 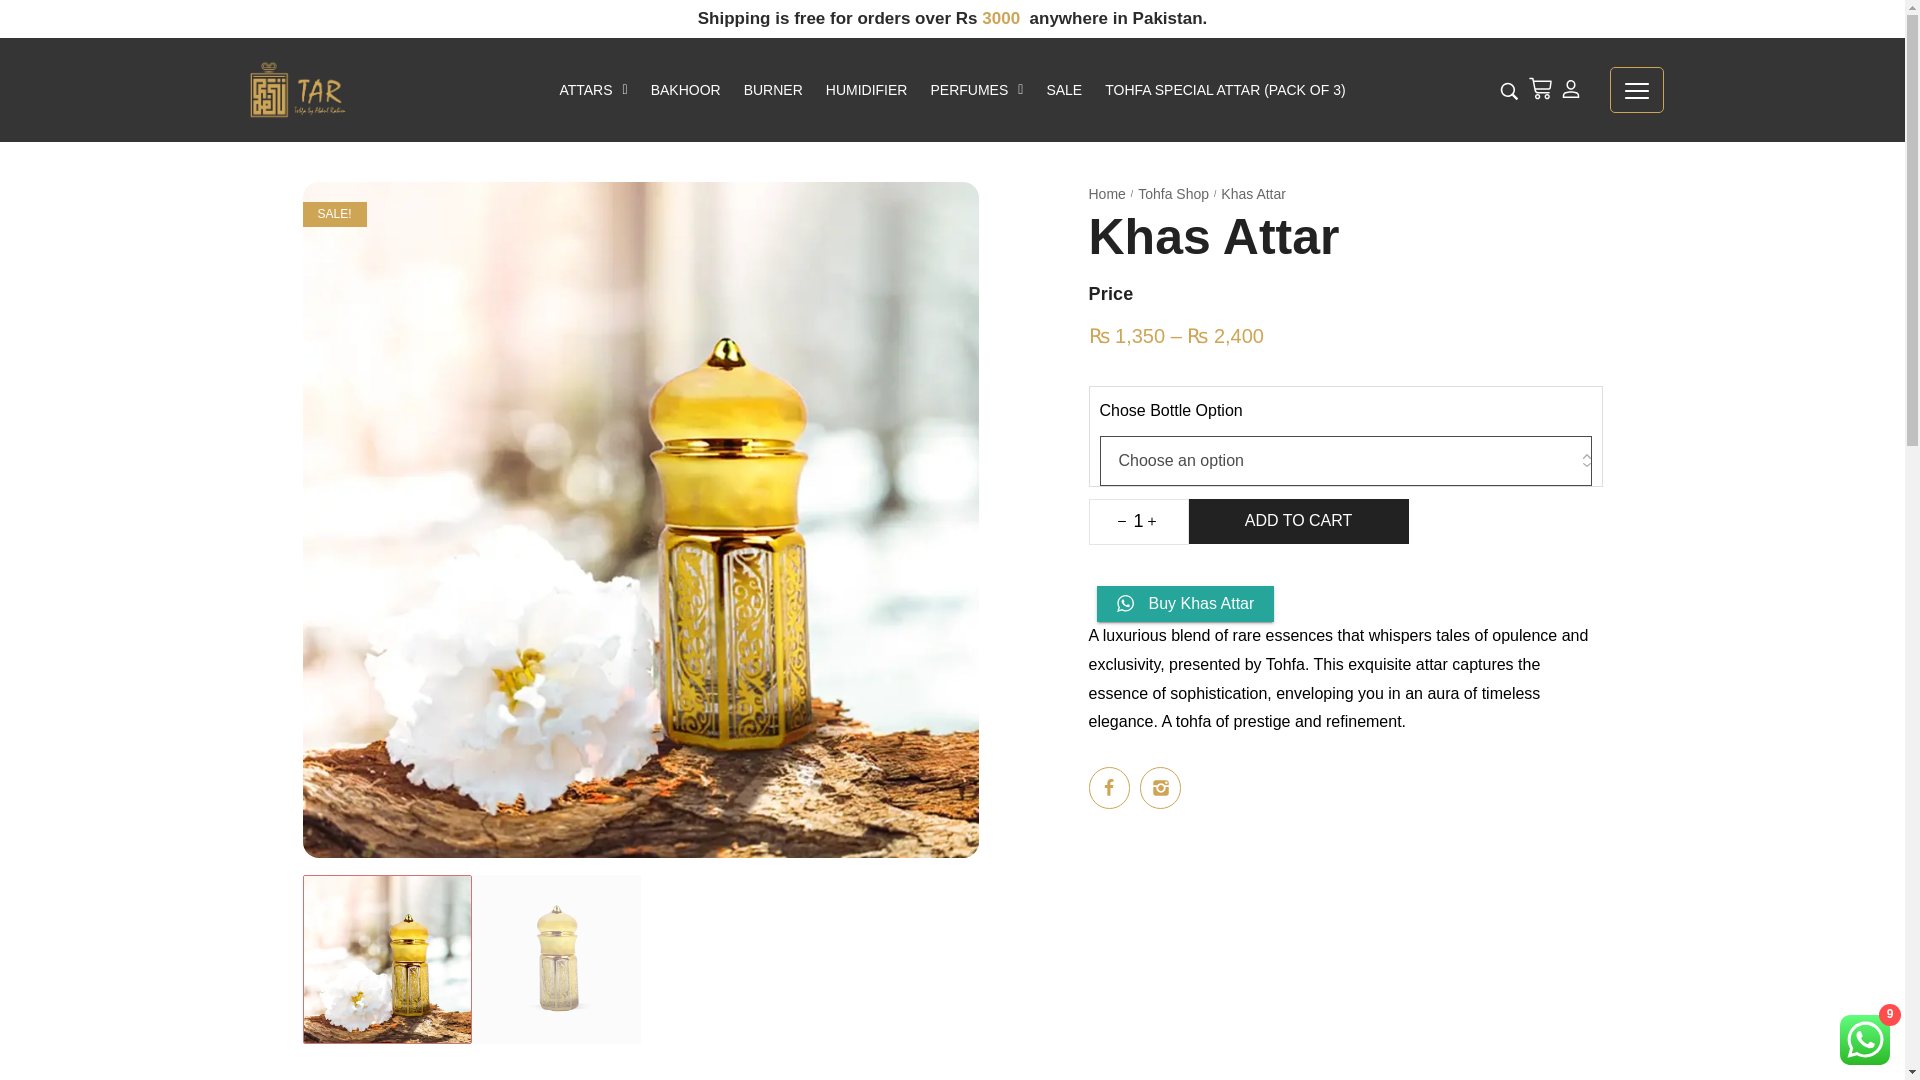 What do you see at coordinates (1139, 522) in the screenshot?
I see `1` at bounding box center [1139, 522].